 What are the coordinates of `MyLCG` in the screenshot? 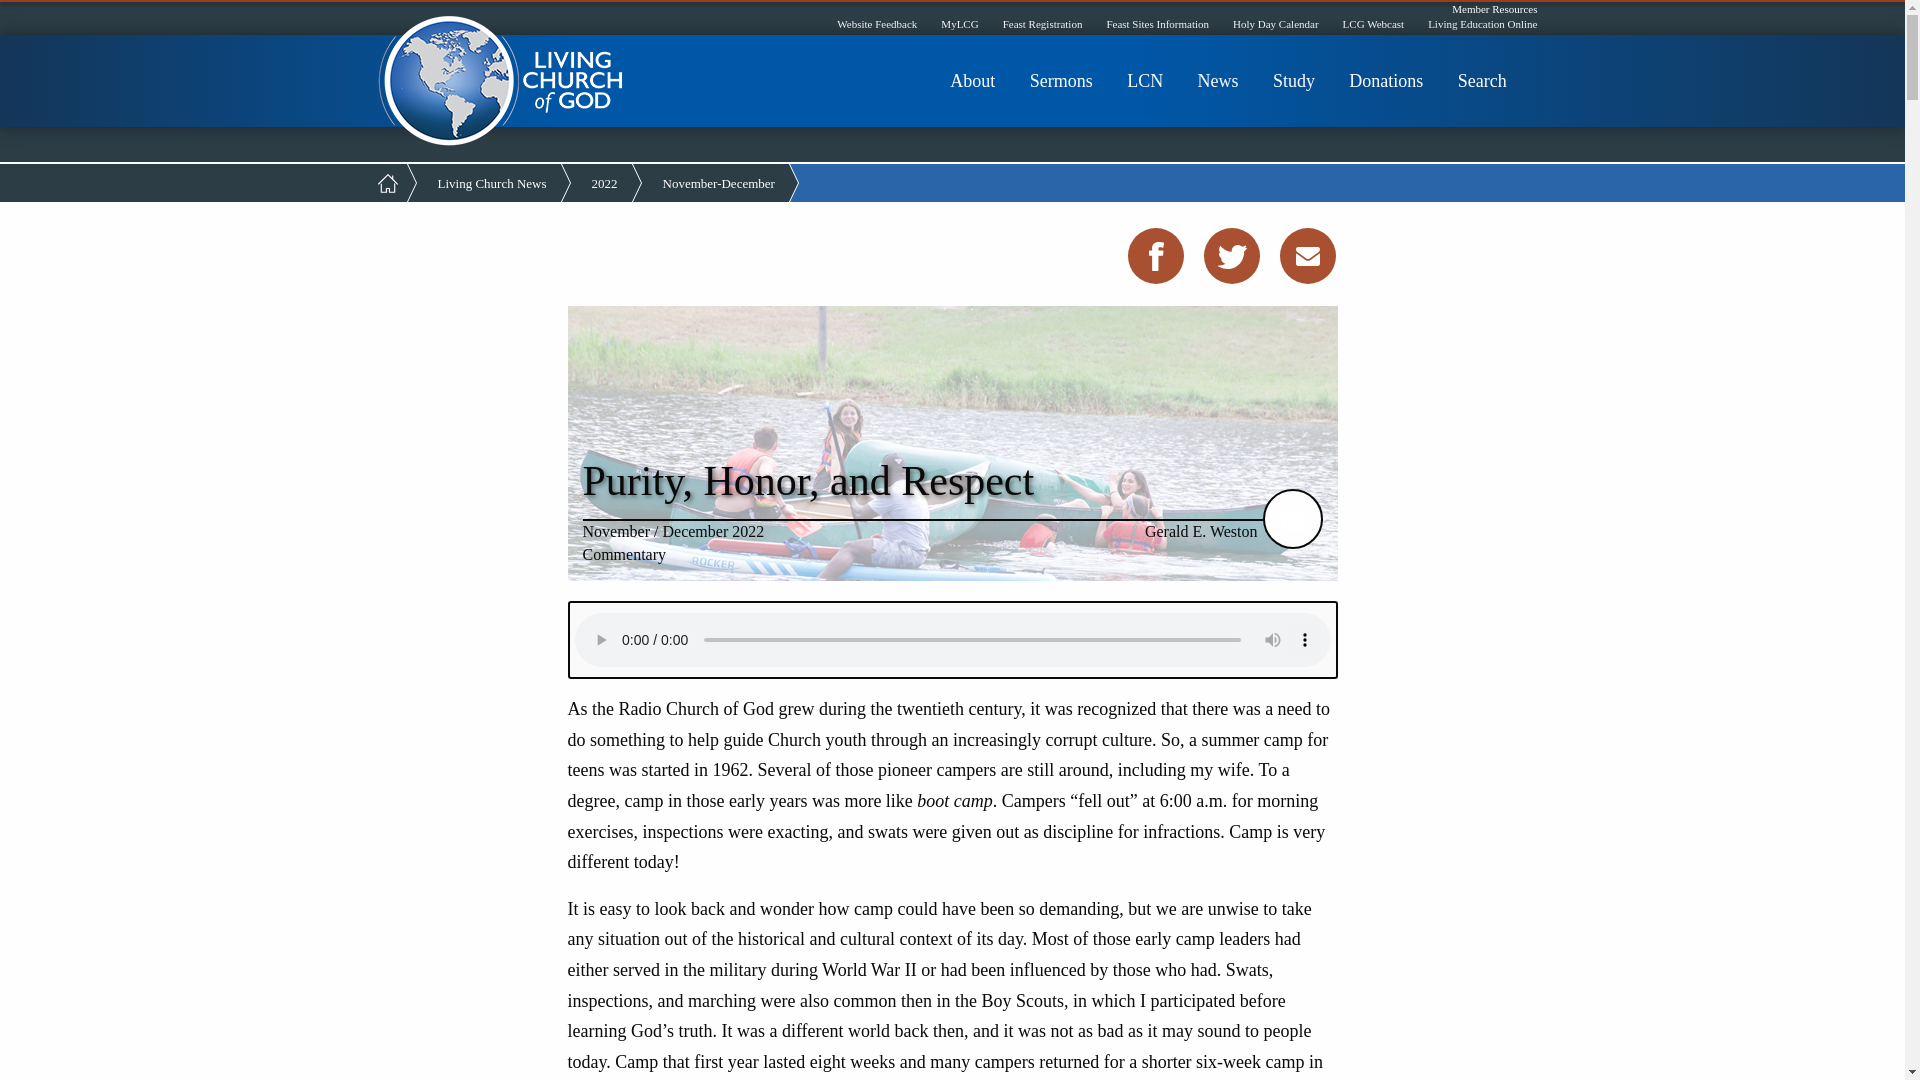 It's located at (958, 24).